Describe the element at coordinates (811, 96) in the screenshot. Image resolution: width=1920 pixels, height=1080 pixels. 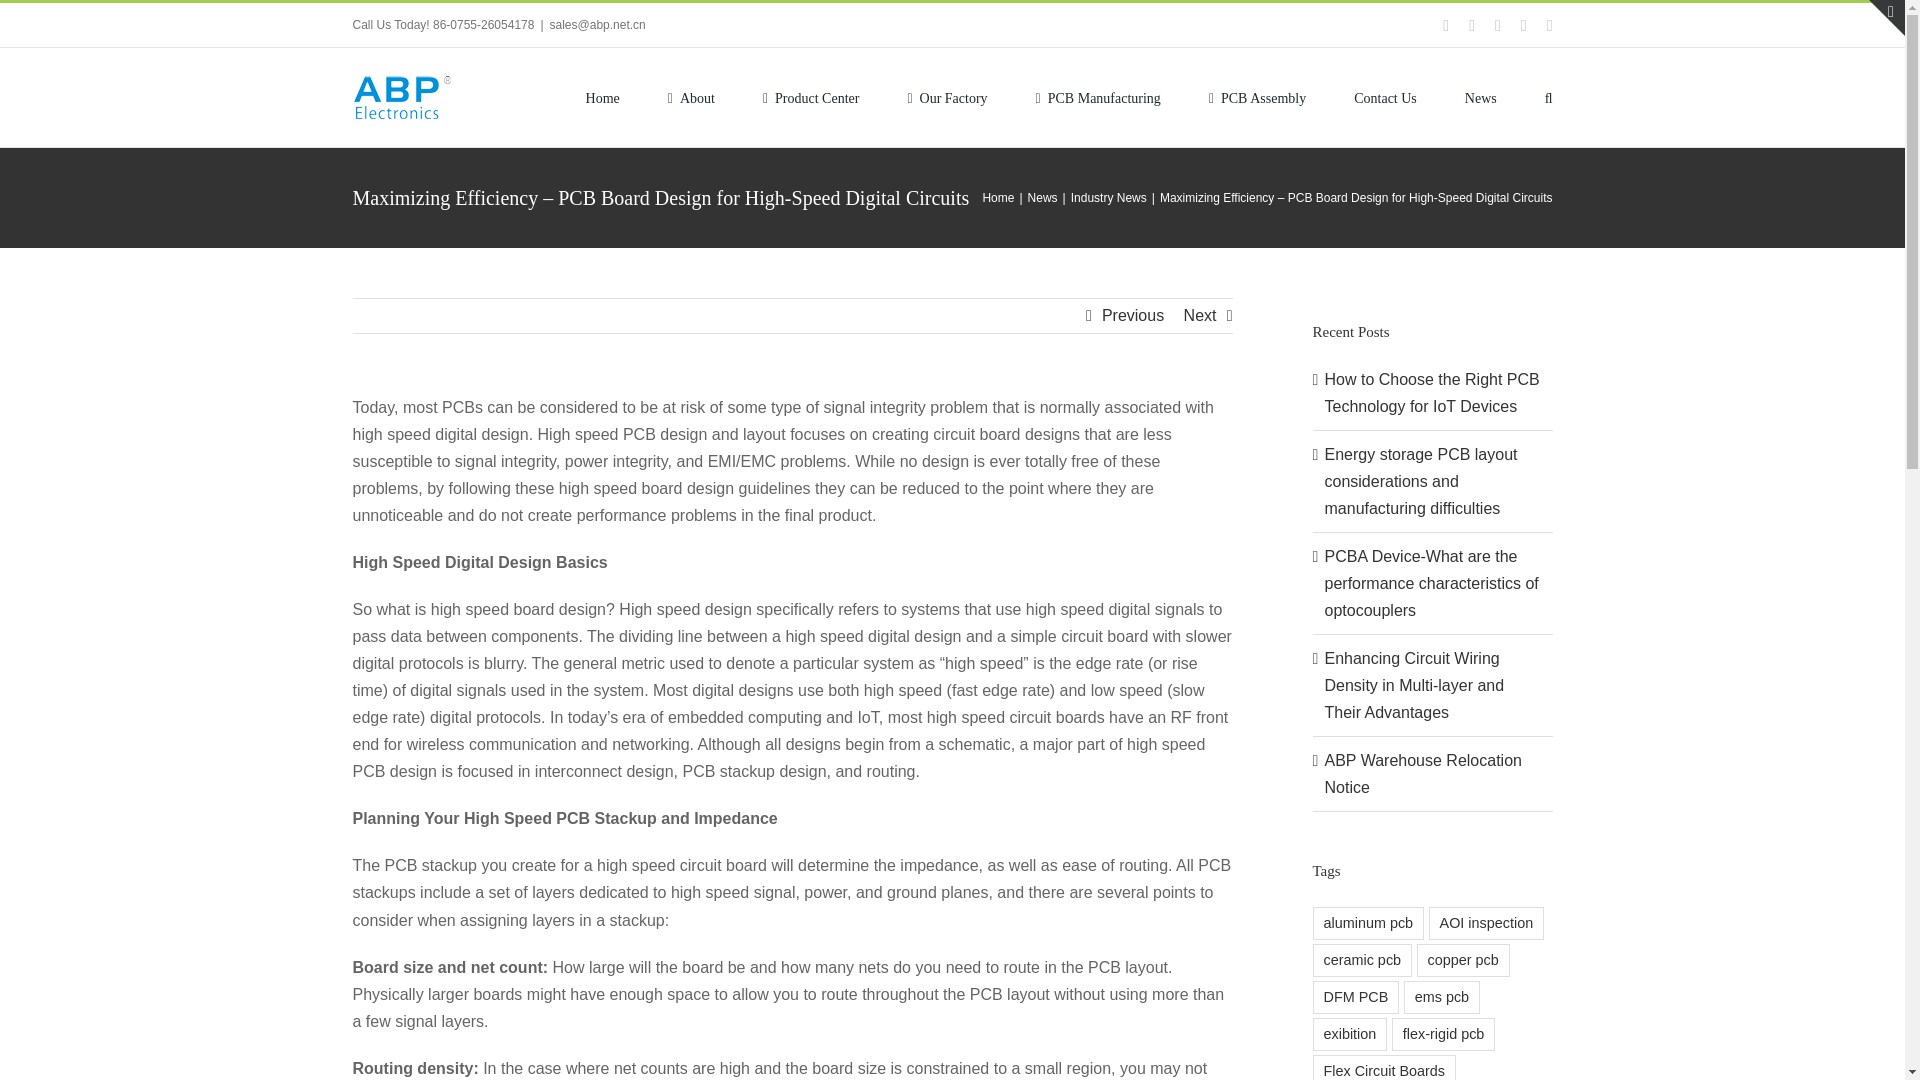
I see `Product Center` at that location.